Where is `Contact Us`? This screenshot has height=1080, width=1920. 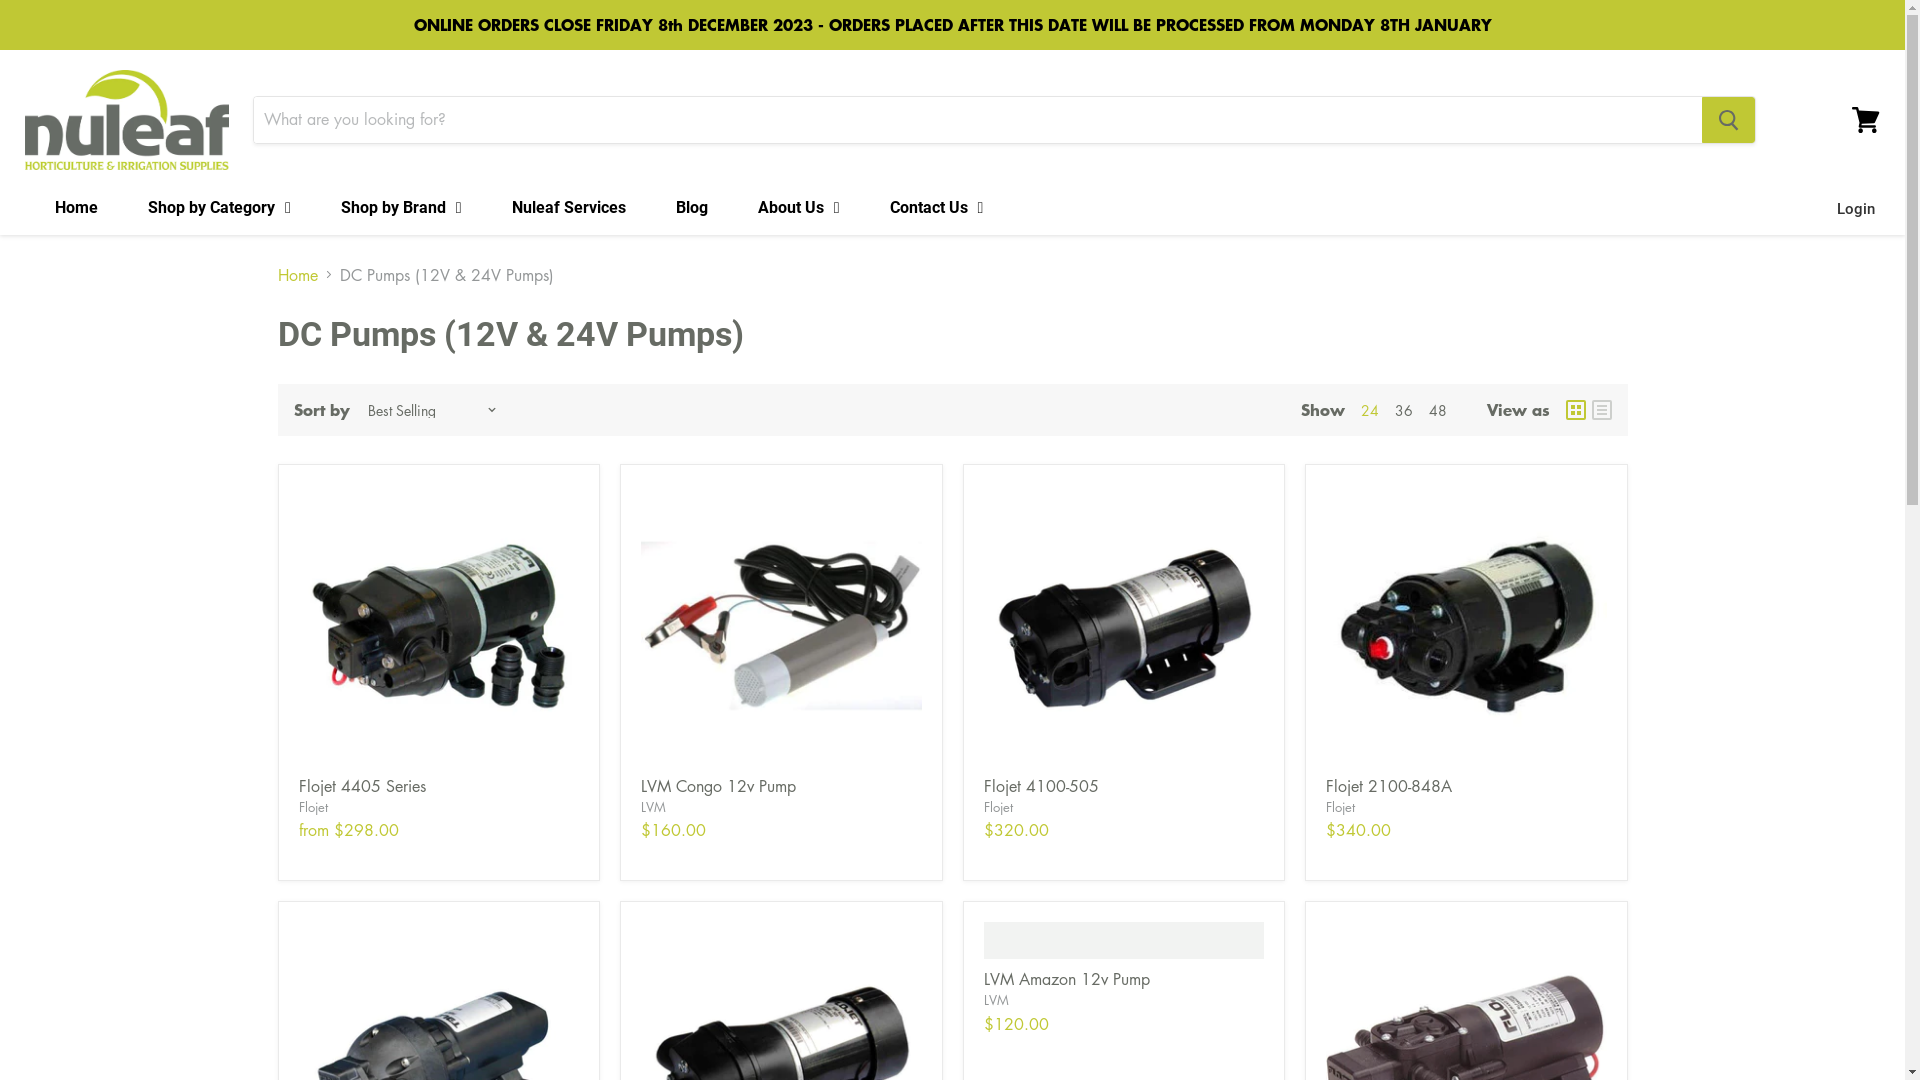
Contact Us is located at coordinates (932, 208).